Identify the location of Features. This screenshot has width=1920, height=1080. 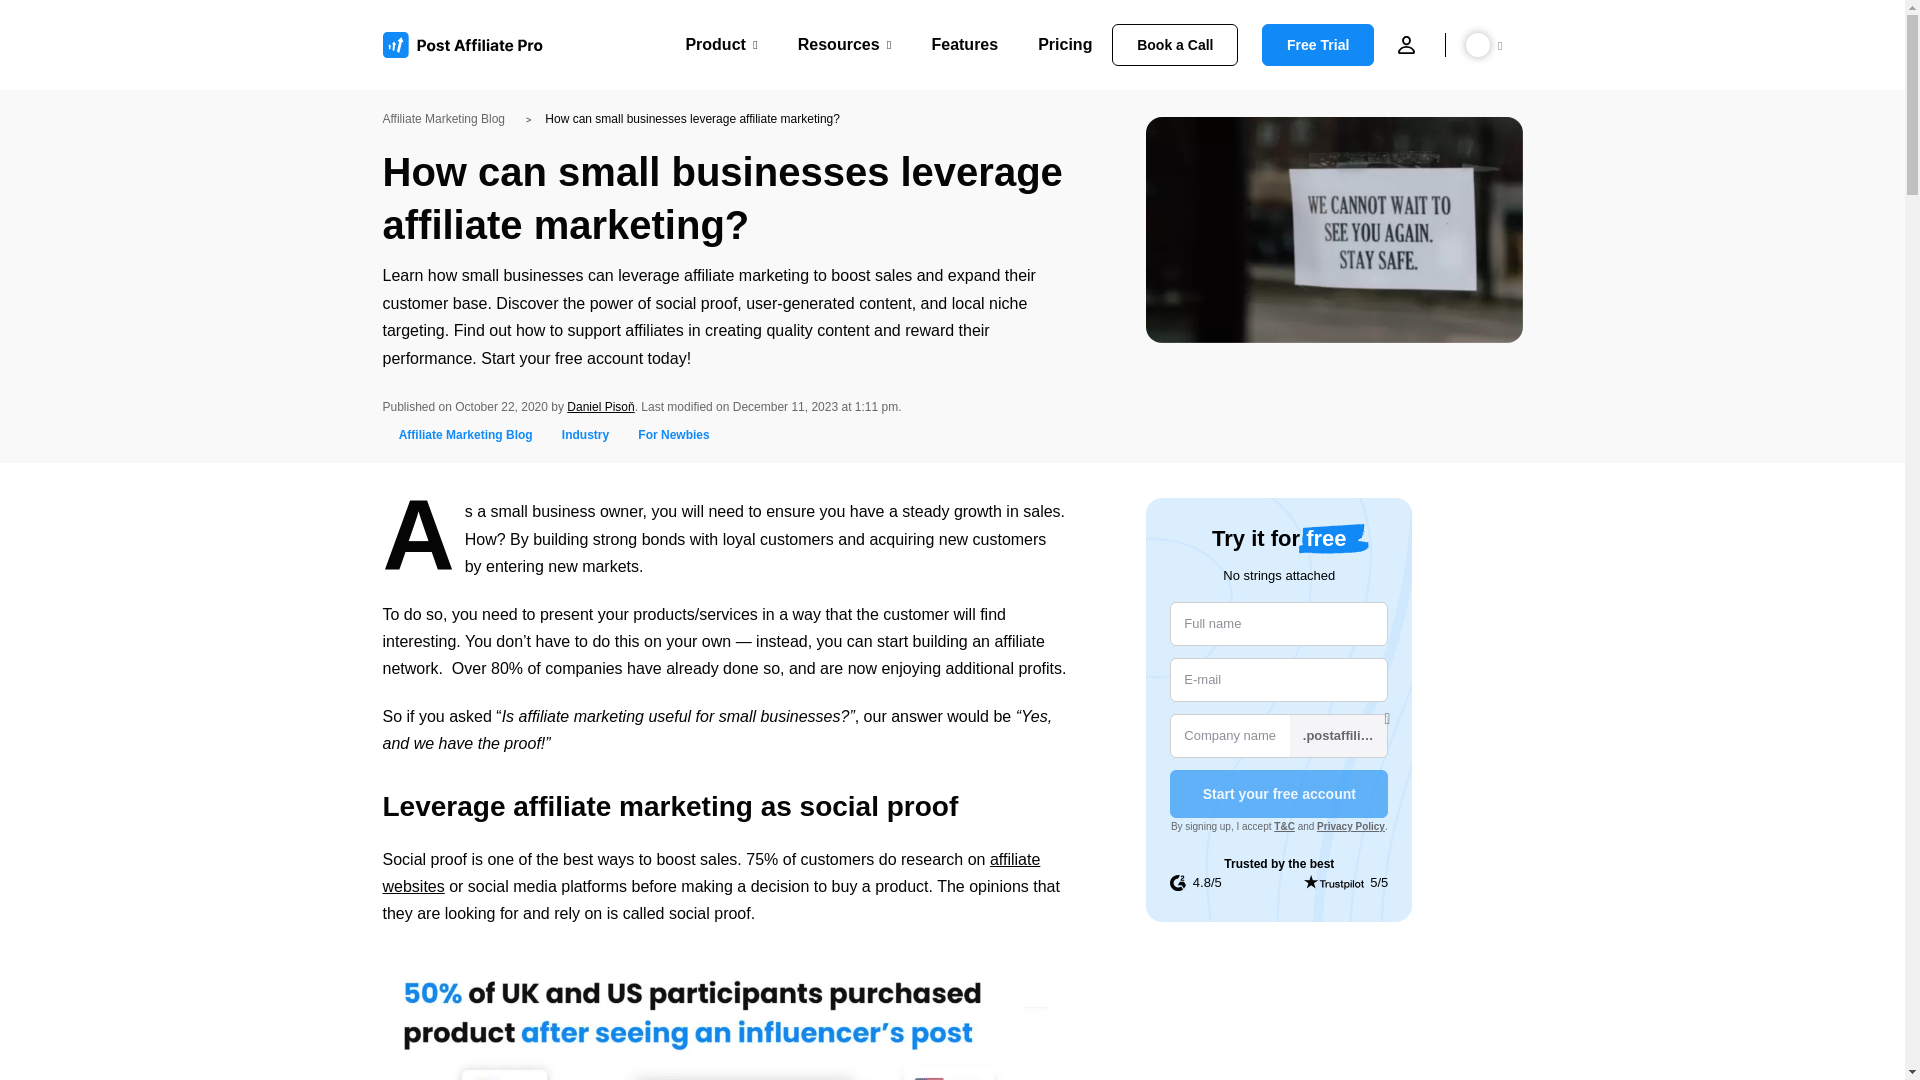
(964, 44).